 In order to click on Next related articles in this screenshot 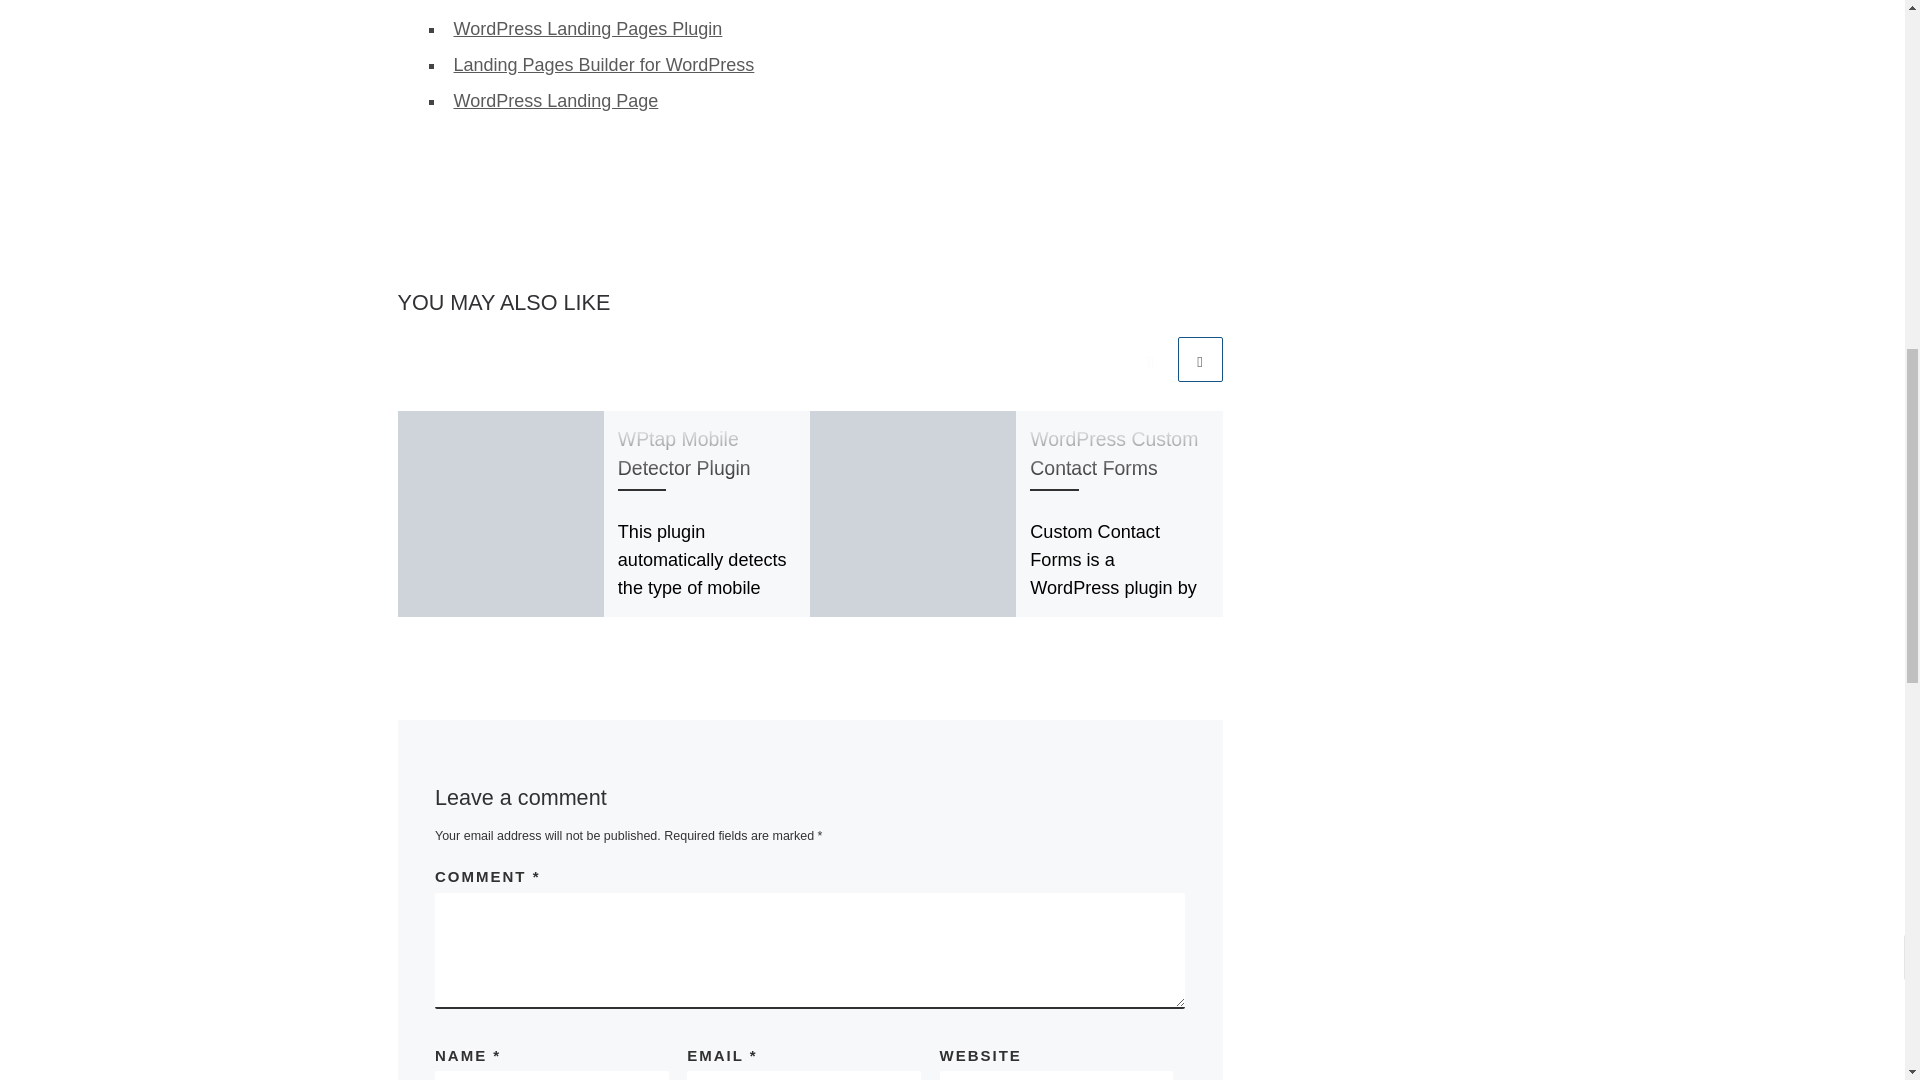, I will do `click(1200, 359)`.